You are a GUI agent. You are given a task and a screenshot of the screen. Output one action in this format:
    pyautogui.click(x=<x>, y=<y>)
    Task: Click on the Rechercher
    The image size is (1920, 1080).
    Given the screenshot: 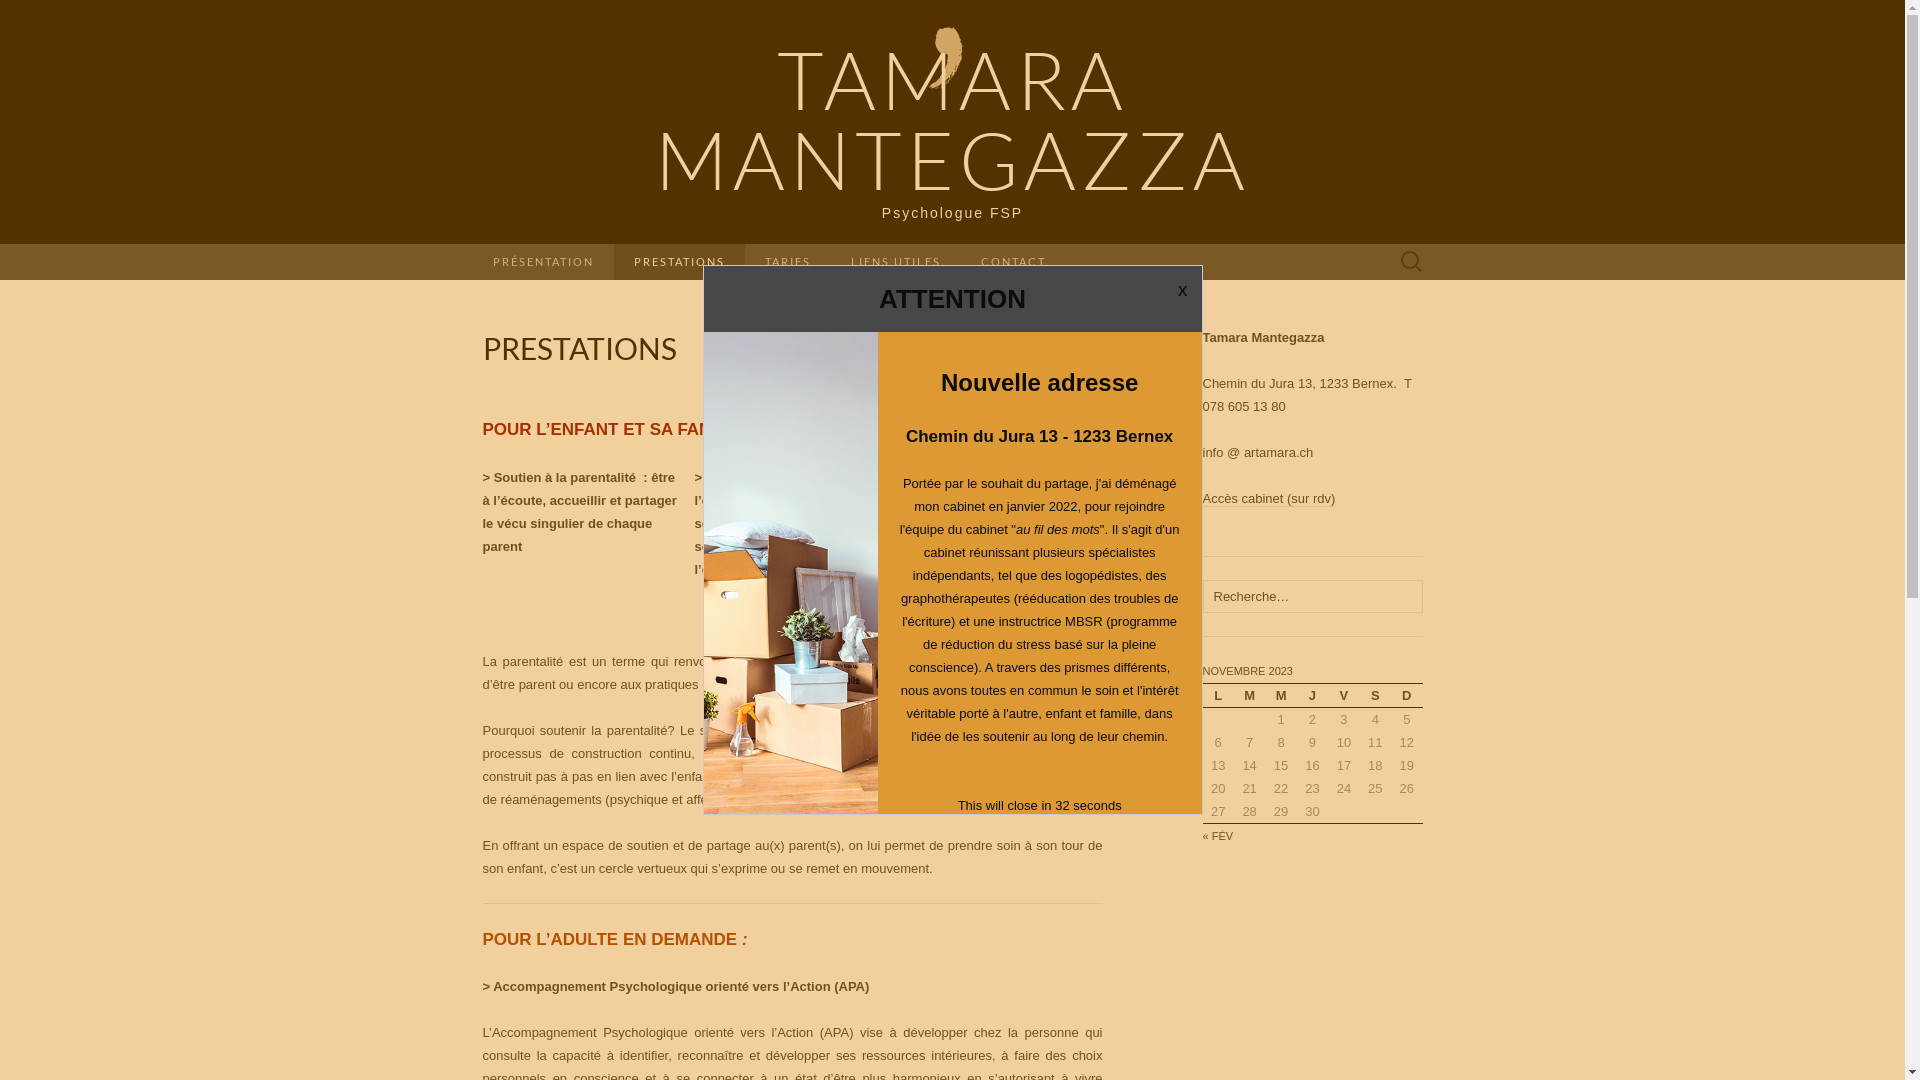 What is the action you would take?
    pyautogui.click(x=72, y=16)
    